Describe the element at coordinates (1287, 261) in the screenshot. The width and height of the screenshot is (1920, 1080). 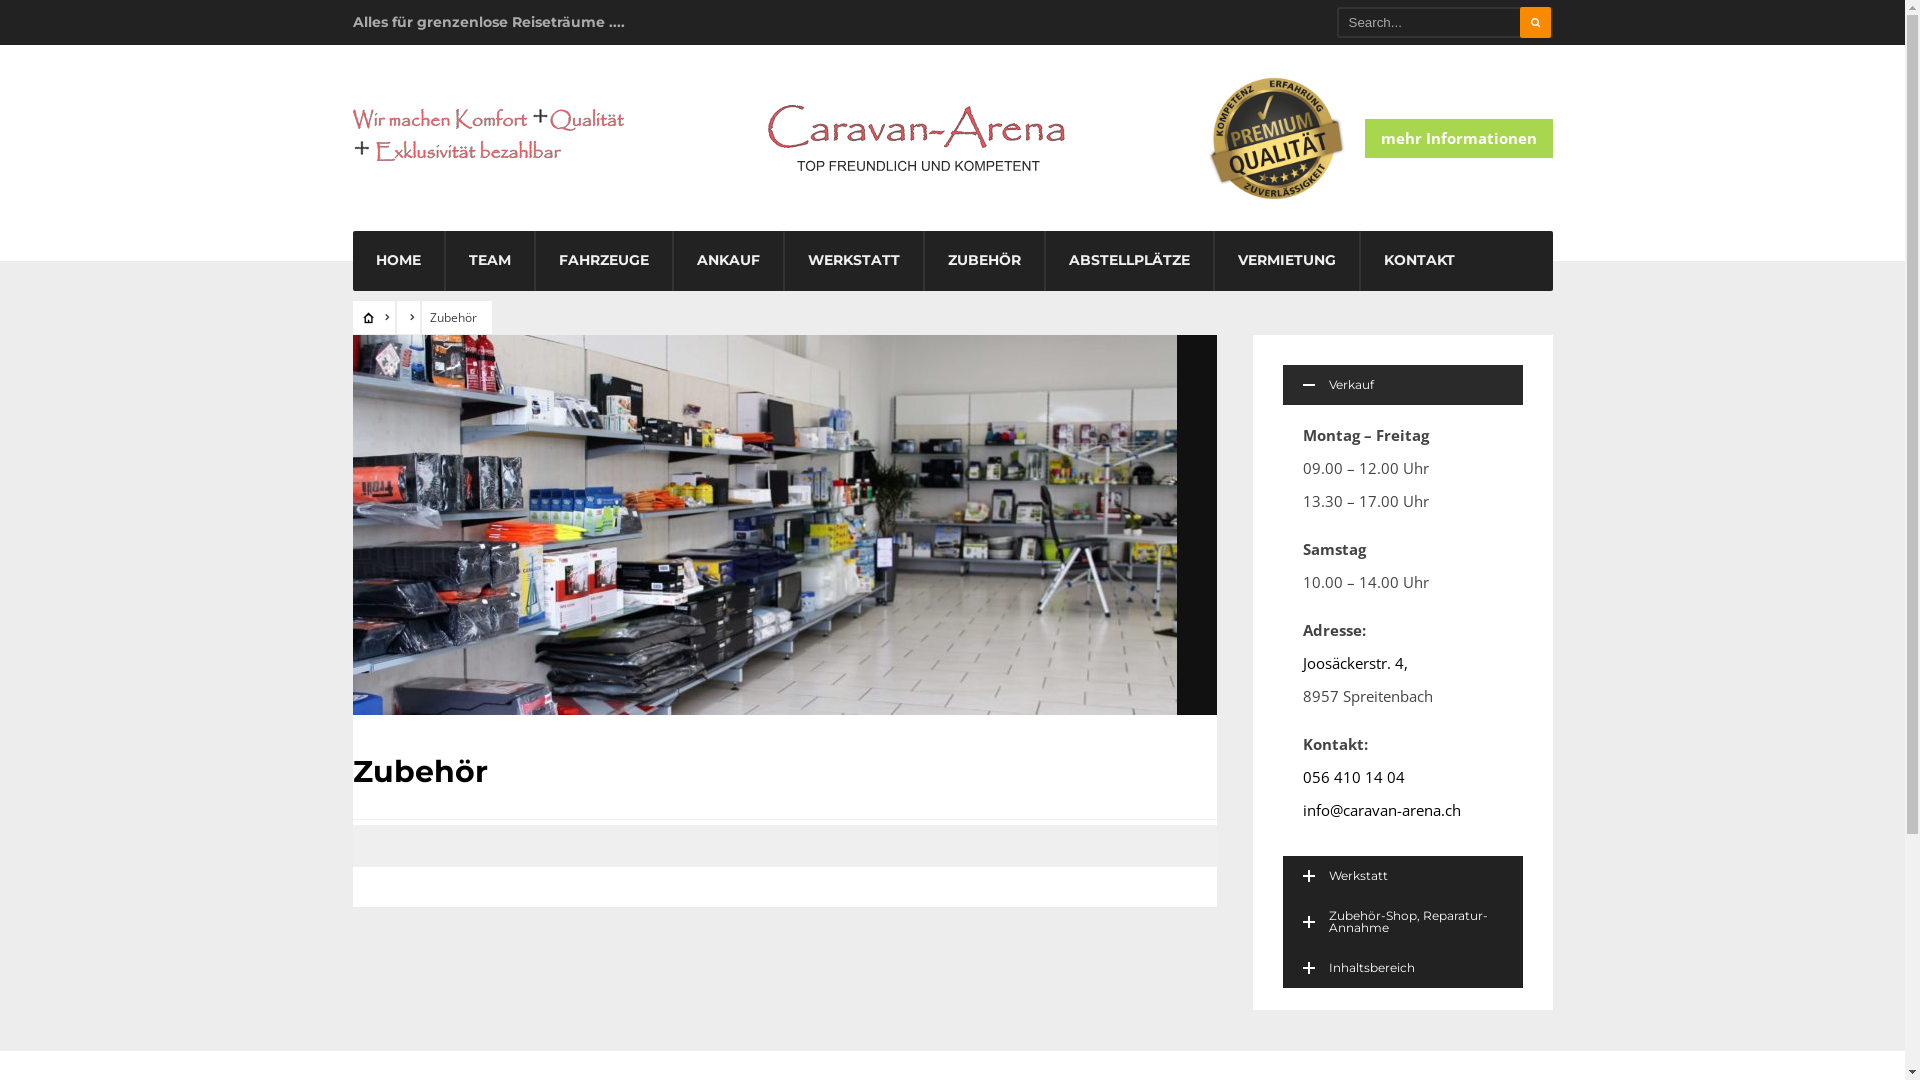
I see `VERMIETUNG` at that location.